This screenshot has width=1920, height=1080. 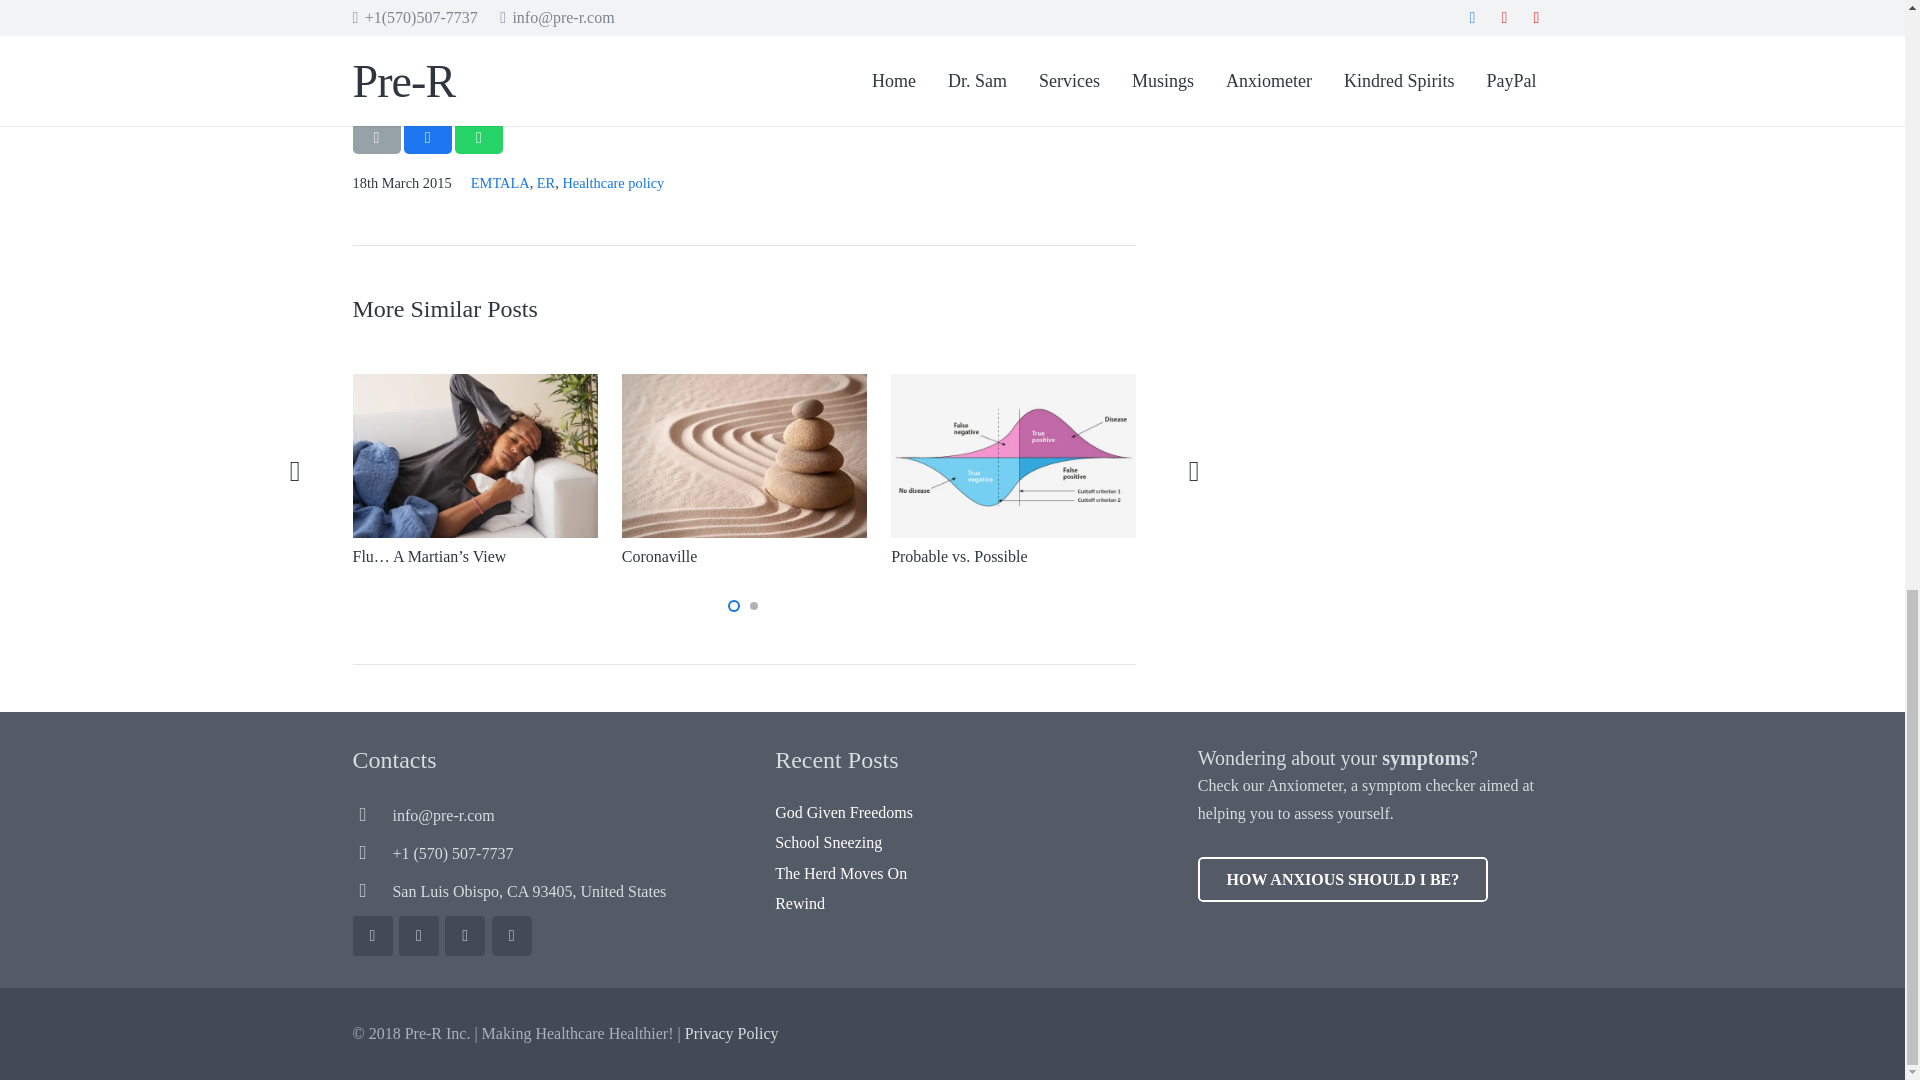 What do you see at coordinates (465, 935) in the screenshot?
I see `YouTube` at bounding box center [465, 935].